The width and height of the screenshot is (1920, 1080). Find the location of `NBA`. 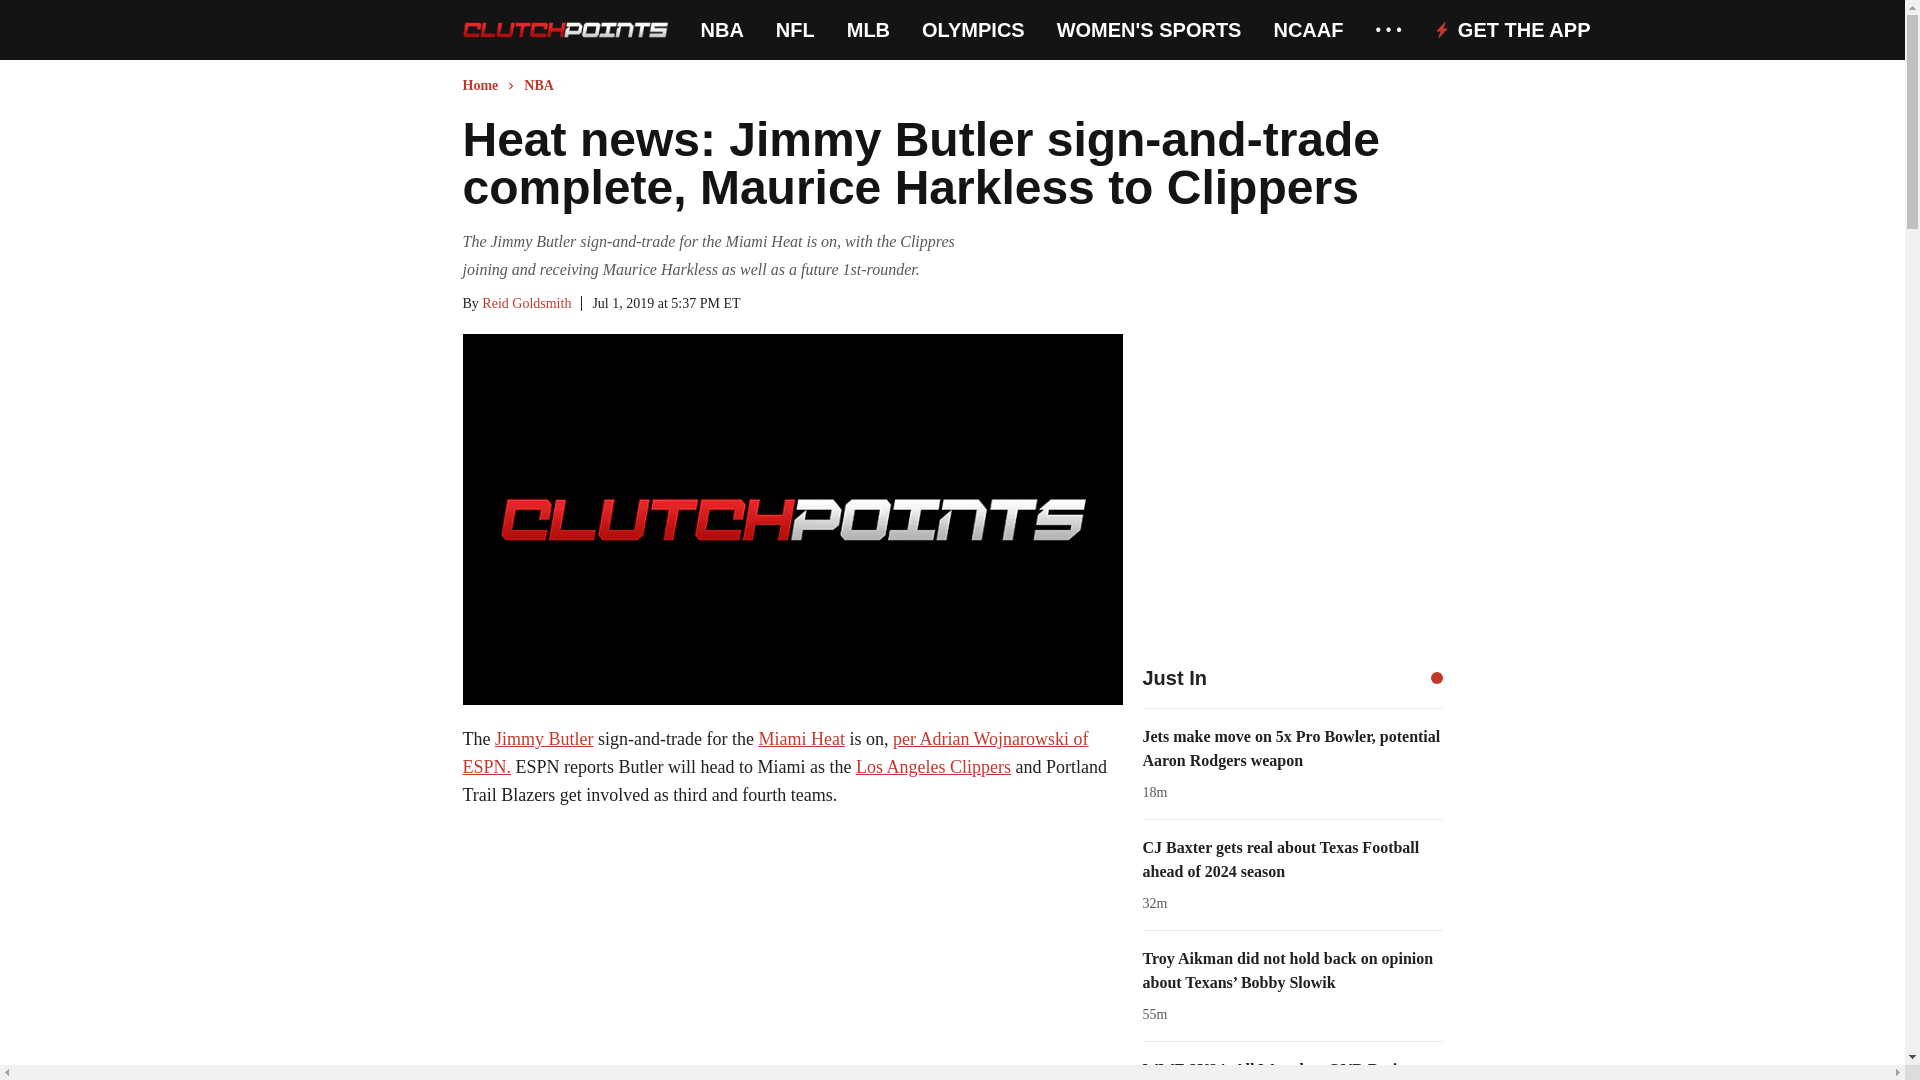

NBA is located at coordinates (722, 30).